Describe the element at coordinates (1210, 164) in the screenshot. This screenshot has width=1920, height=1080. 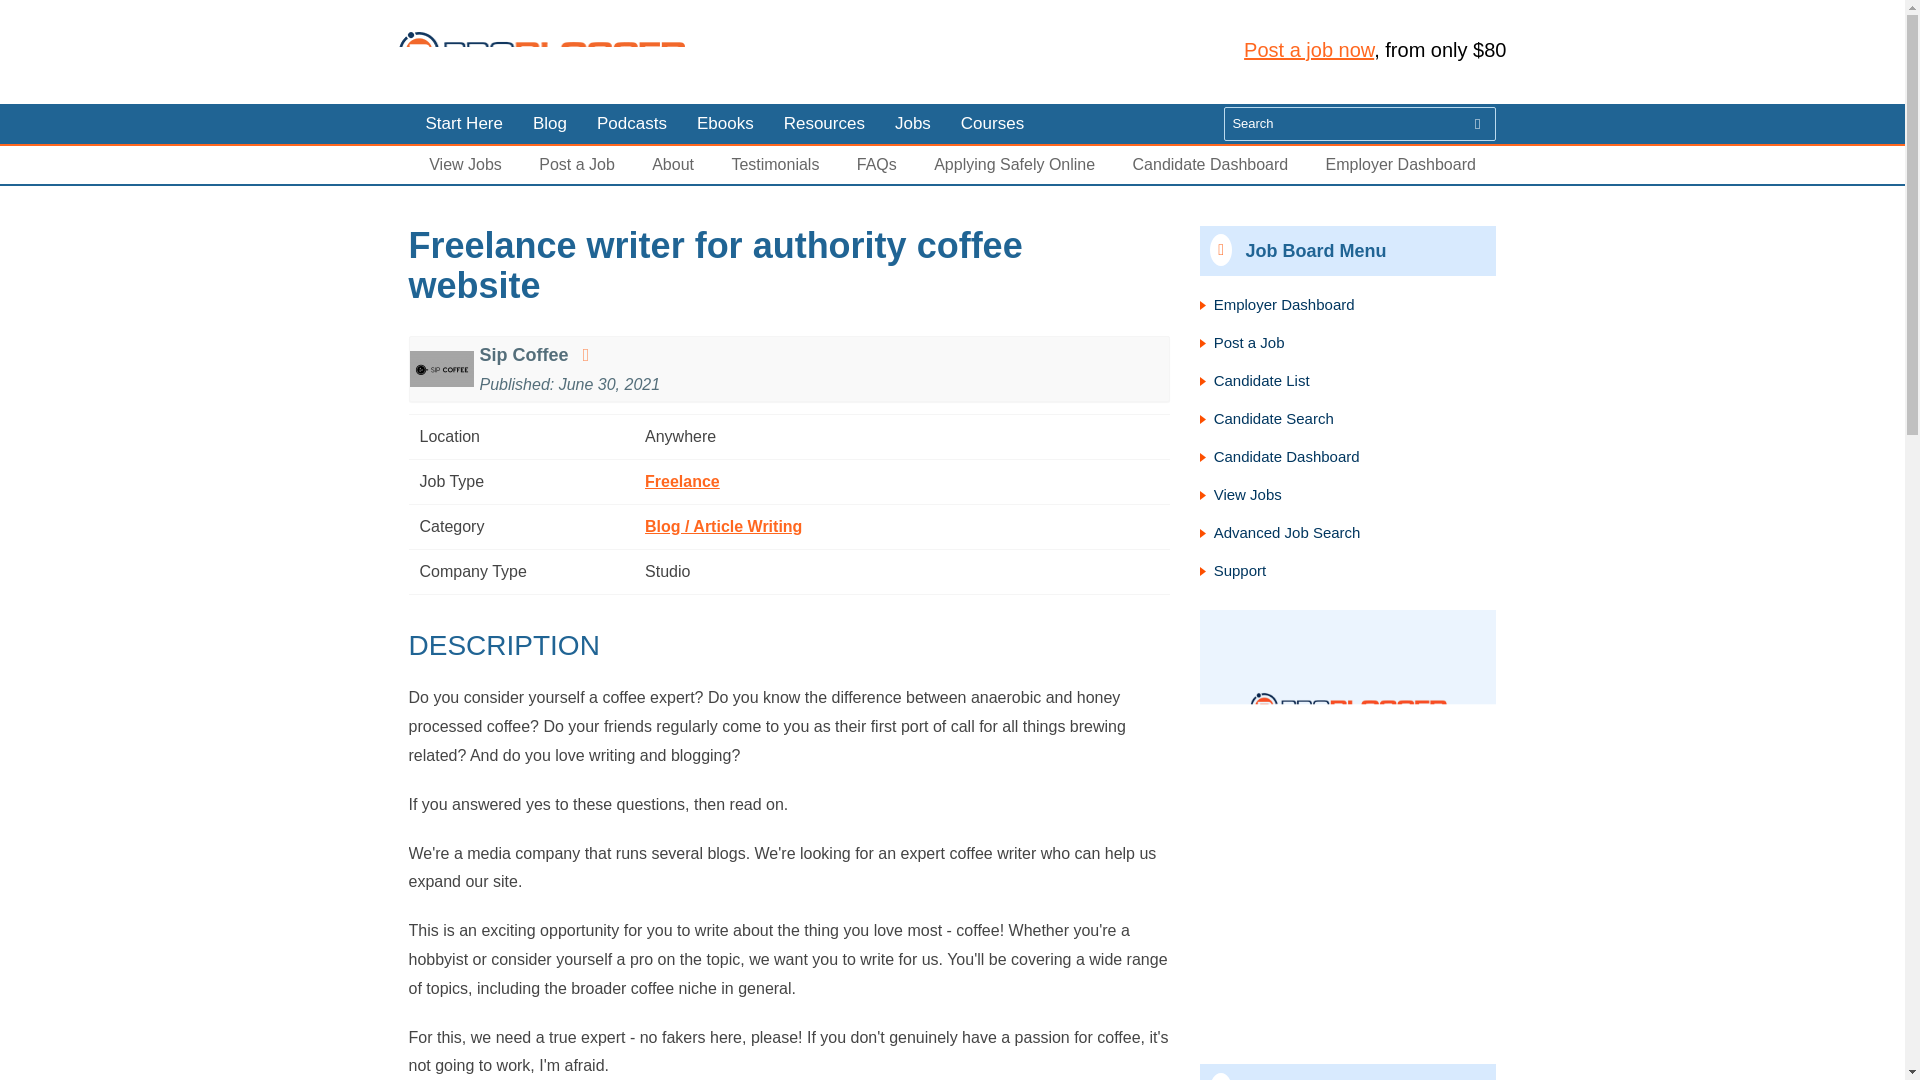
I see `Candidate Dashboard` at that location.